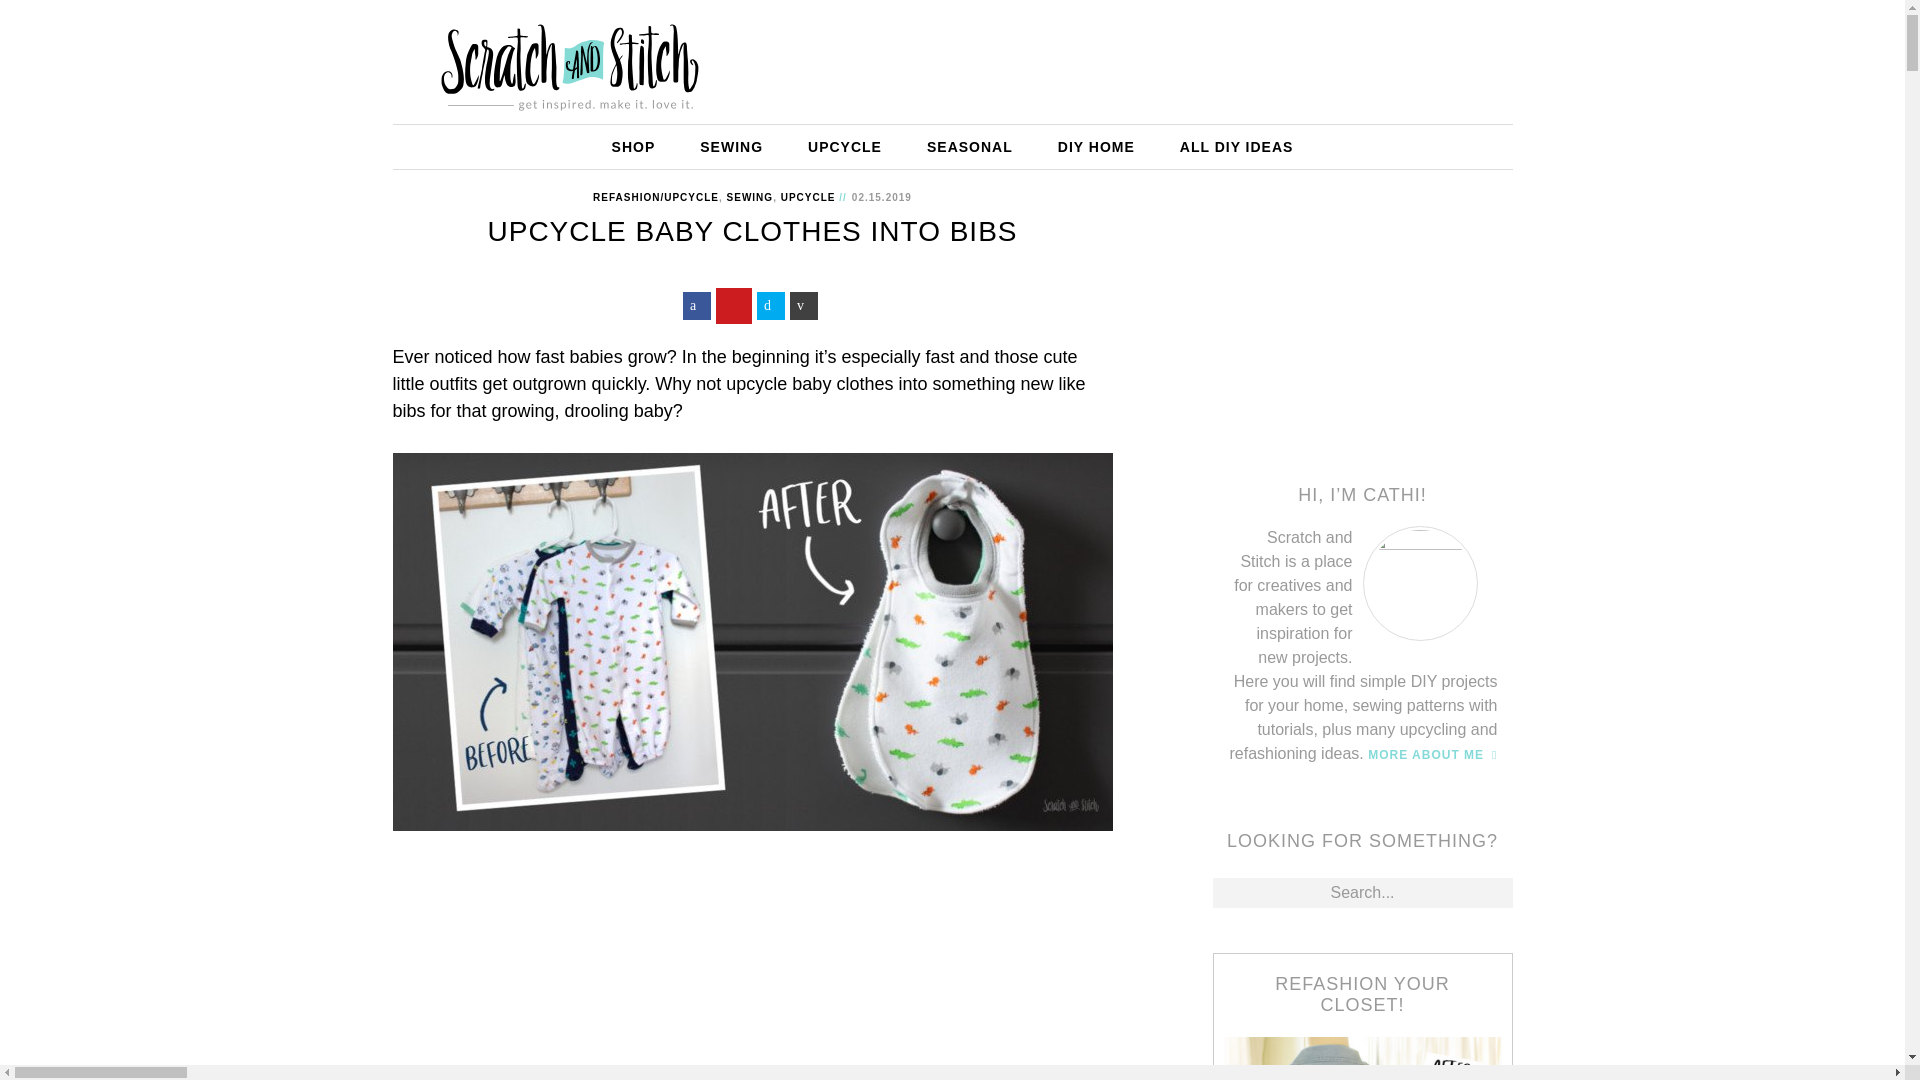 The height and width of the screenshot is (1080, 1920). What do you see at coordinates (1096, 146) in the screenshot?
I see `DIY HOME` at bounding box center [1096, 146].